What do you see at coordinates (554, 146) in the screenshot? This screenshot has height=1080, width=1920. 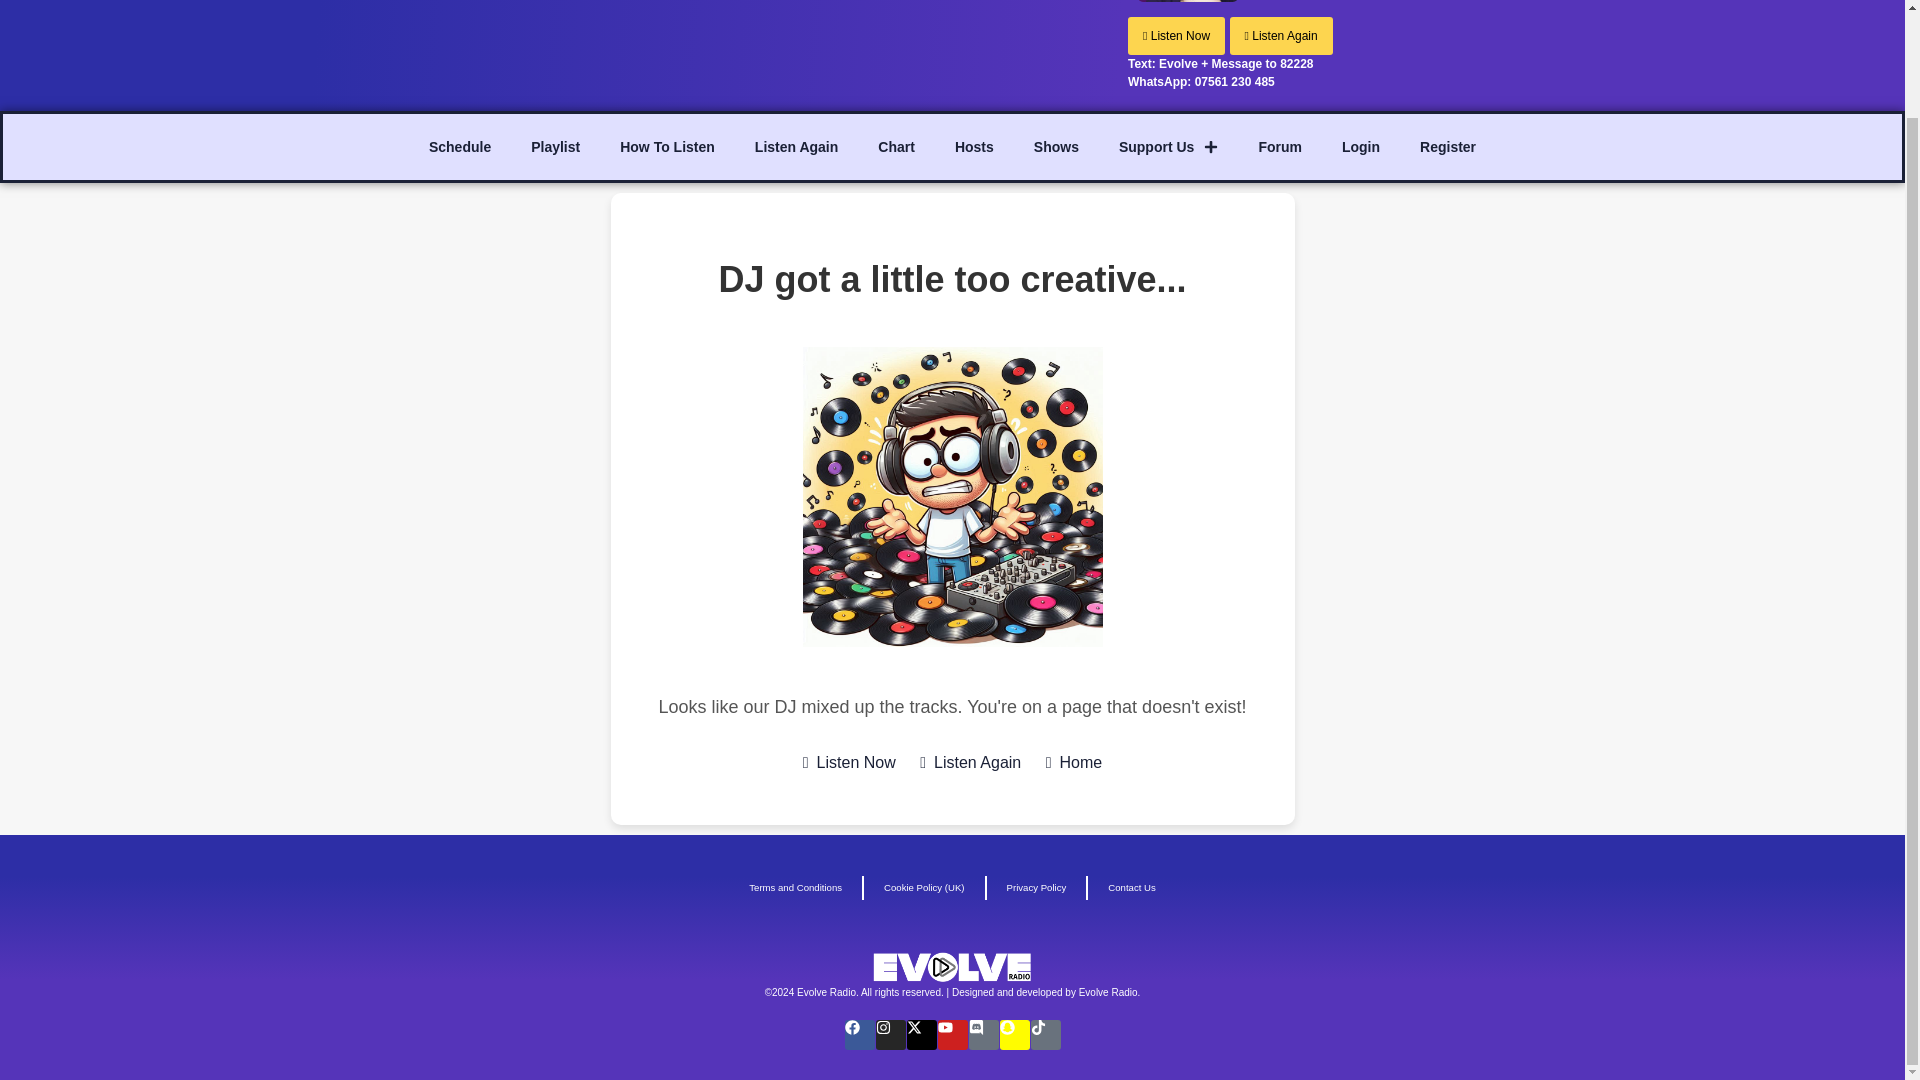 I see `Playlist` at bounding box center [554, 146].